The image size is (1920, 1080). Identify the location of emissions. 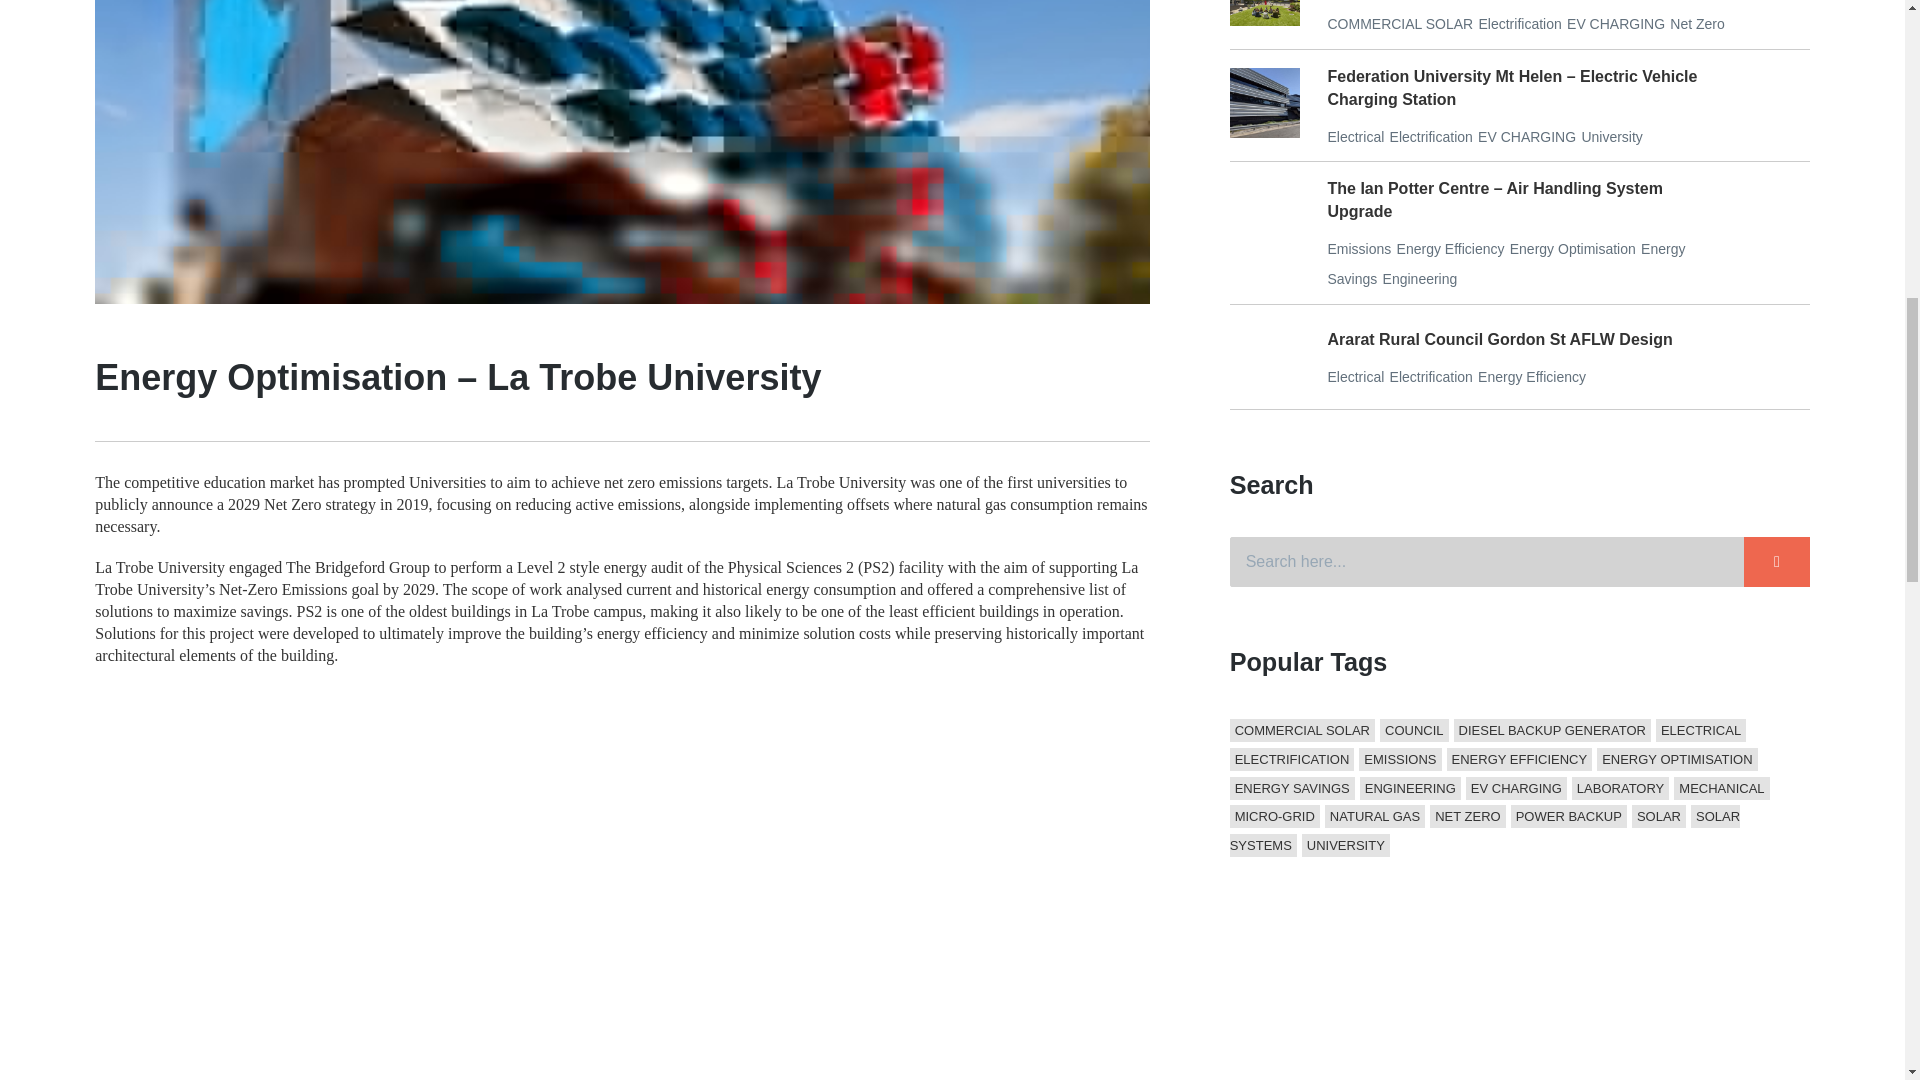
(1358, 248).